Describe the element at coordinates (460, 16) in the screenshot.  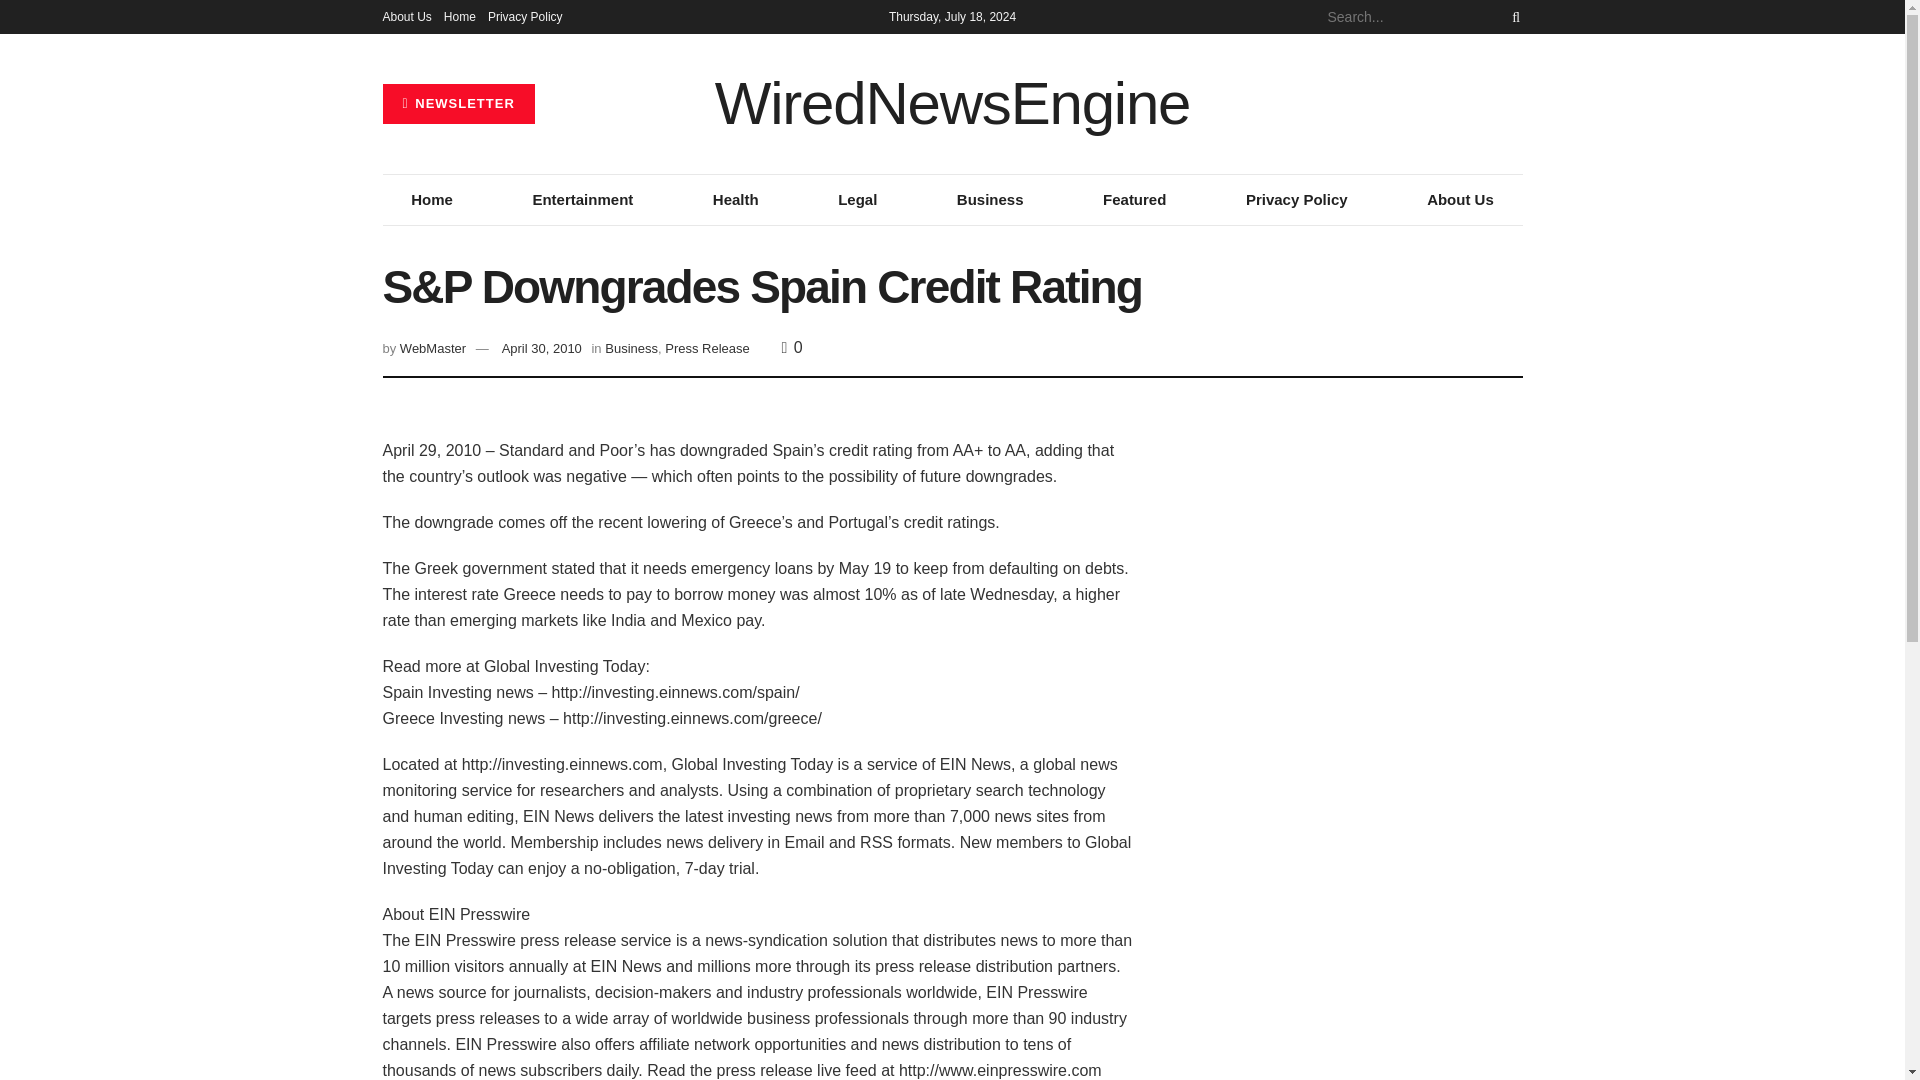
I see `Home` at that location.